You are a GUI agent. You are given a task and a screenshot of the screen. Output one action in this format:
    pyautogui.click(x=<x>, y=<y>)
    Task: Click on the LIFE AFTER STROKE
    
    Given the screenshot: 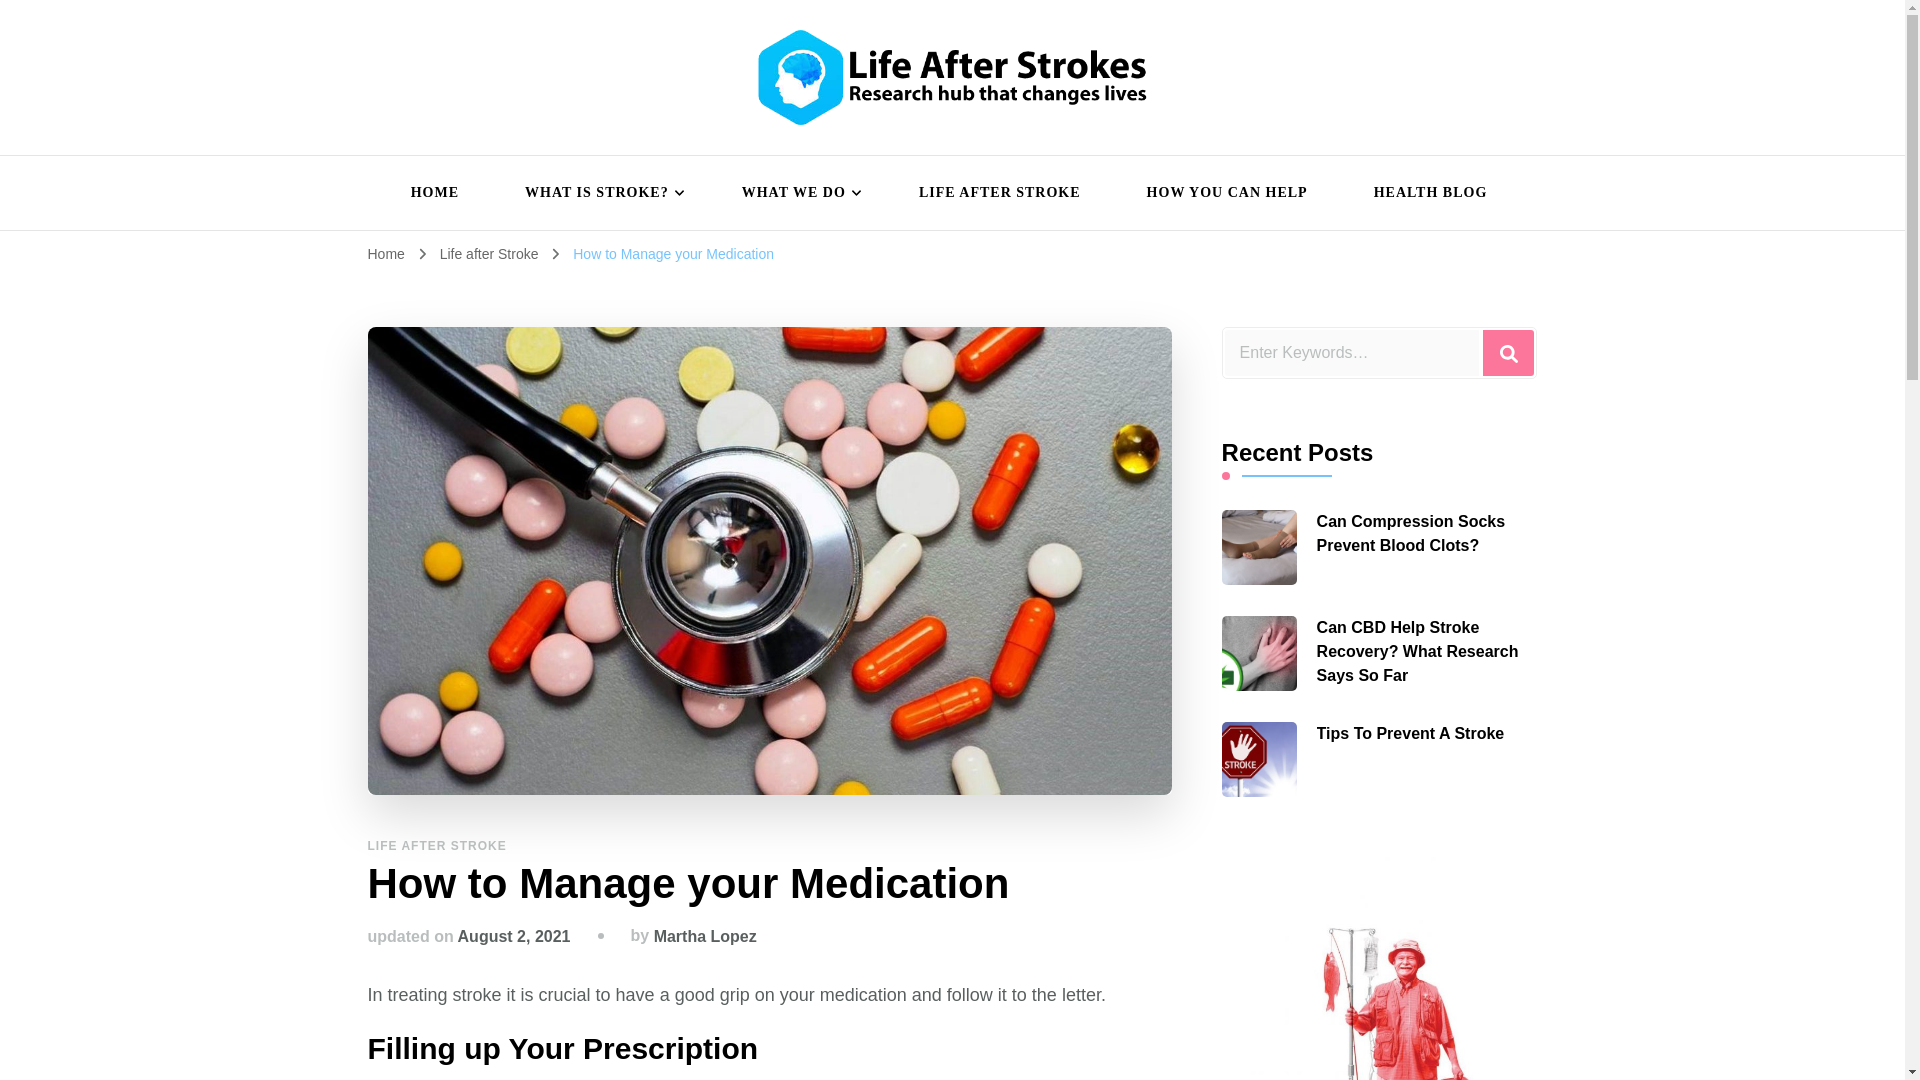 What is the action you would take?
    pyautogui.click(x=999, y=192)
    